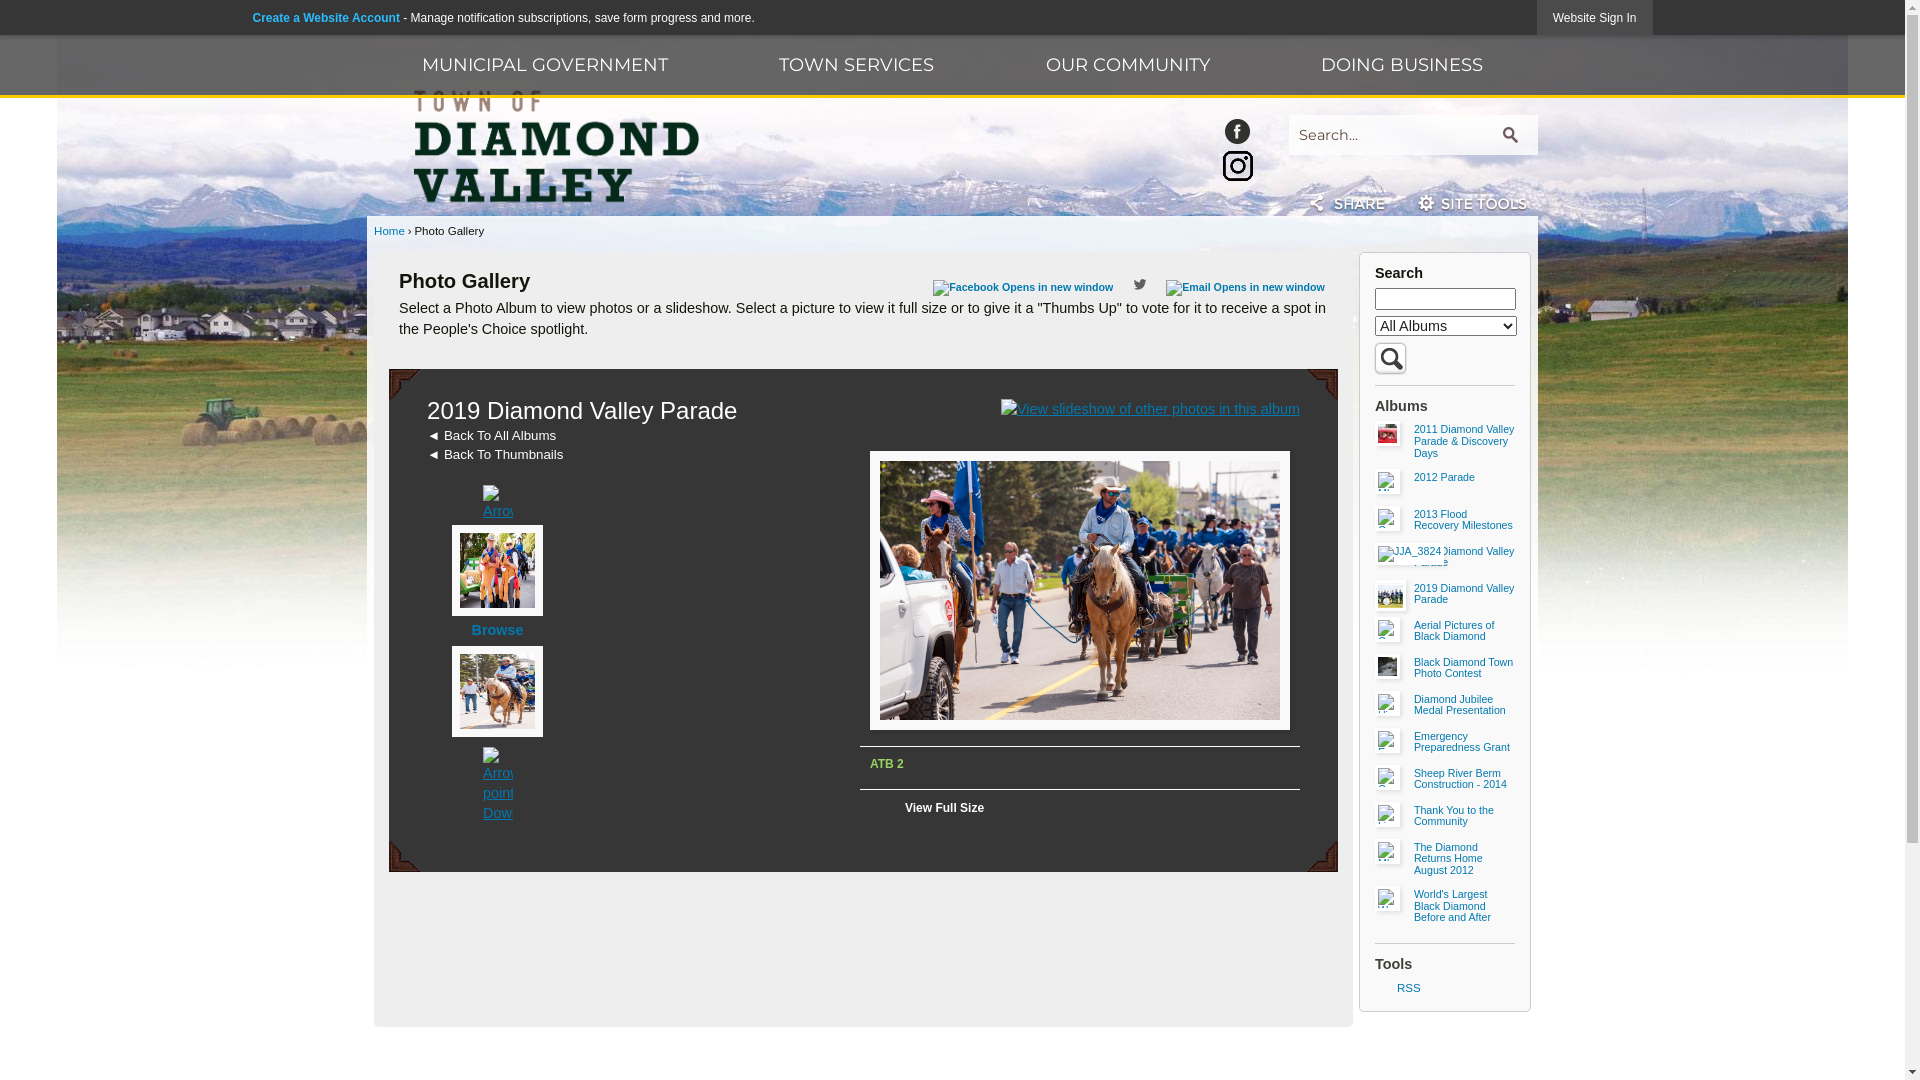 The height and width of the screenshot is (1080, 1920). Describe the element at coordinates (857, 65) in the screenshot. I see `TOWN SERVICES` at that location.